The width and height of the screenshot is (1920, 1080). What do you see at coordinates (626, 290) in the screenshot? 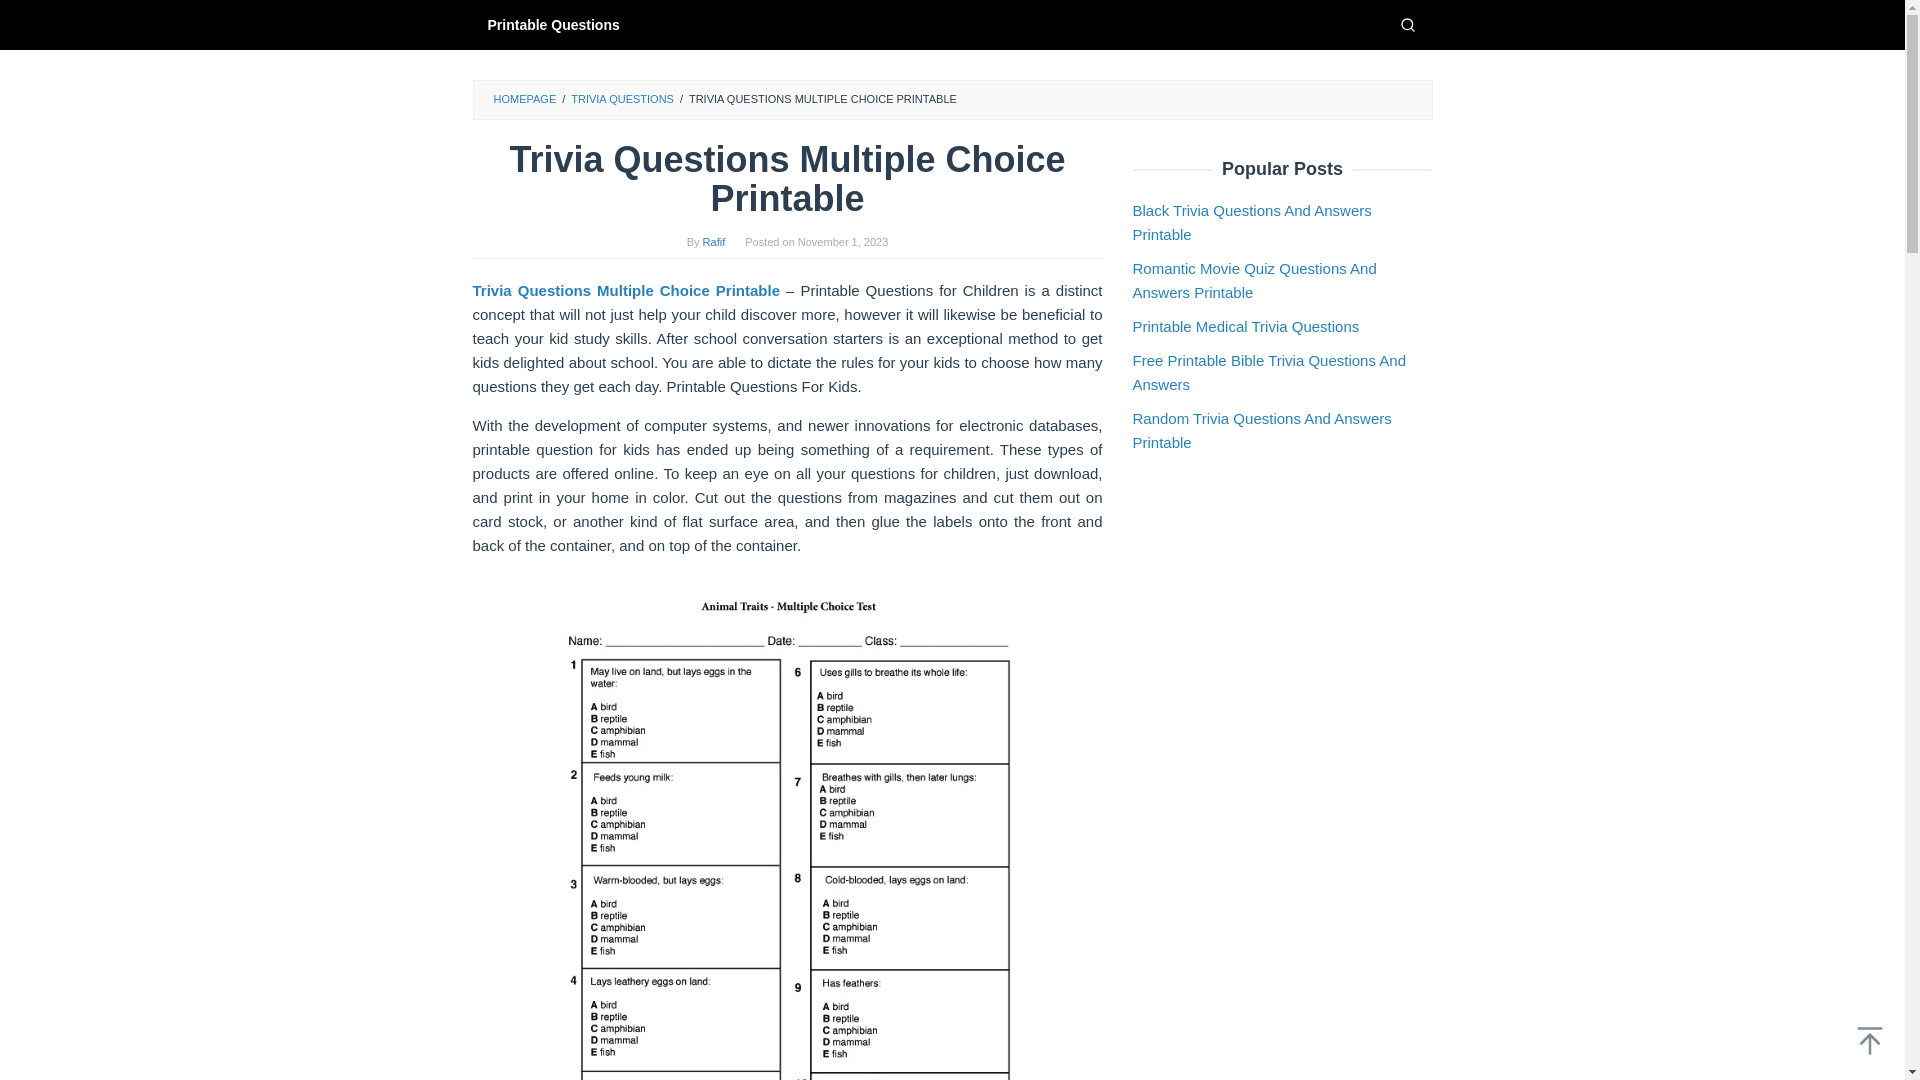
I see `Trivia Questions Multiple Choice Printable` at bounding box center [626, 290].